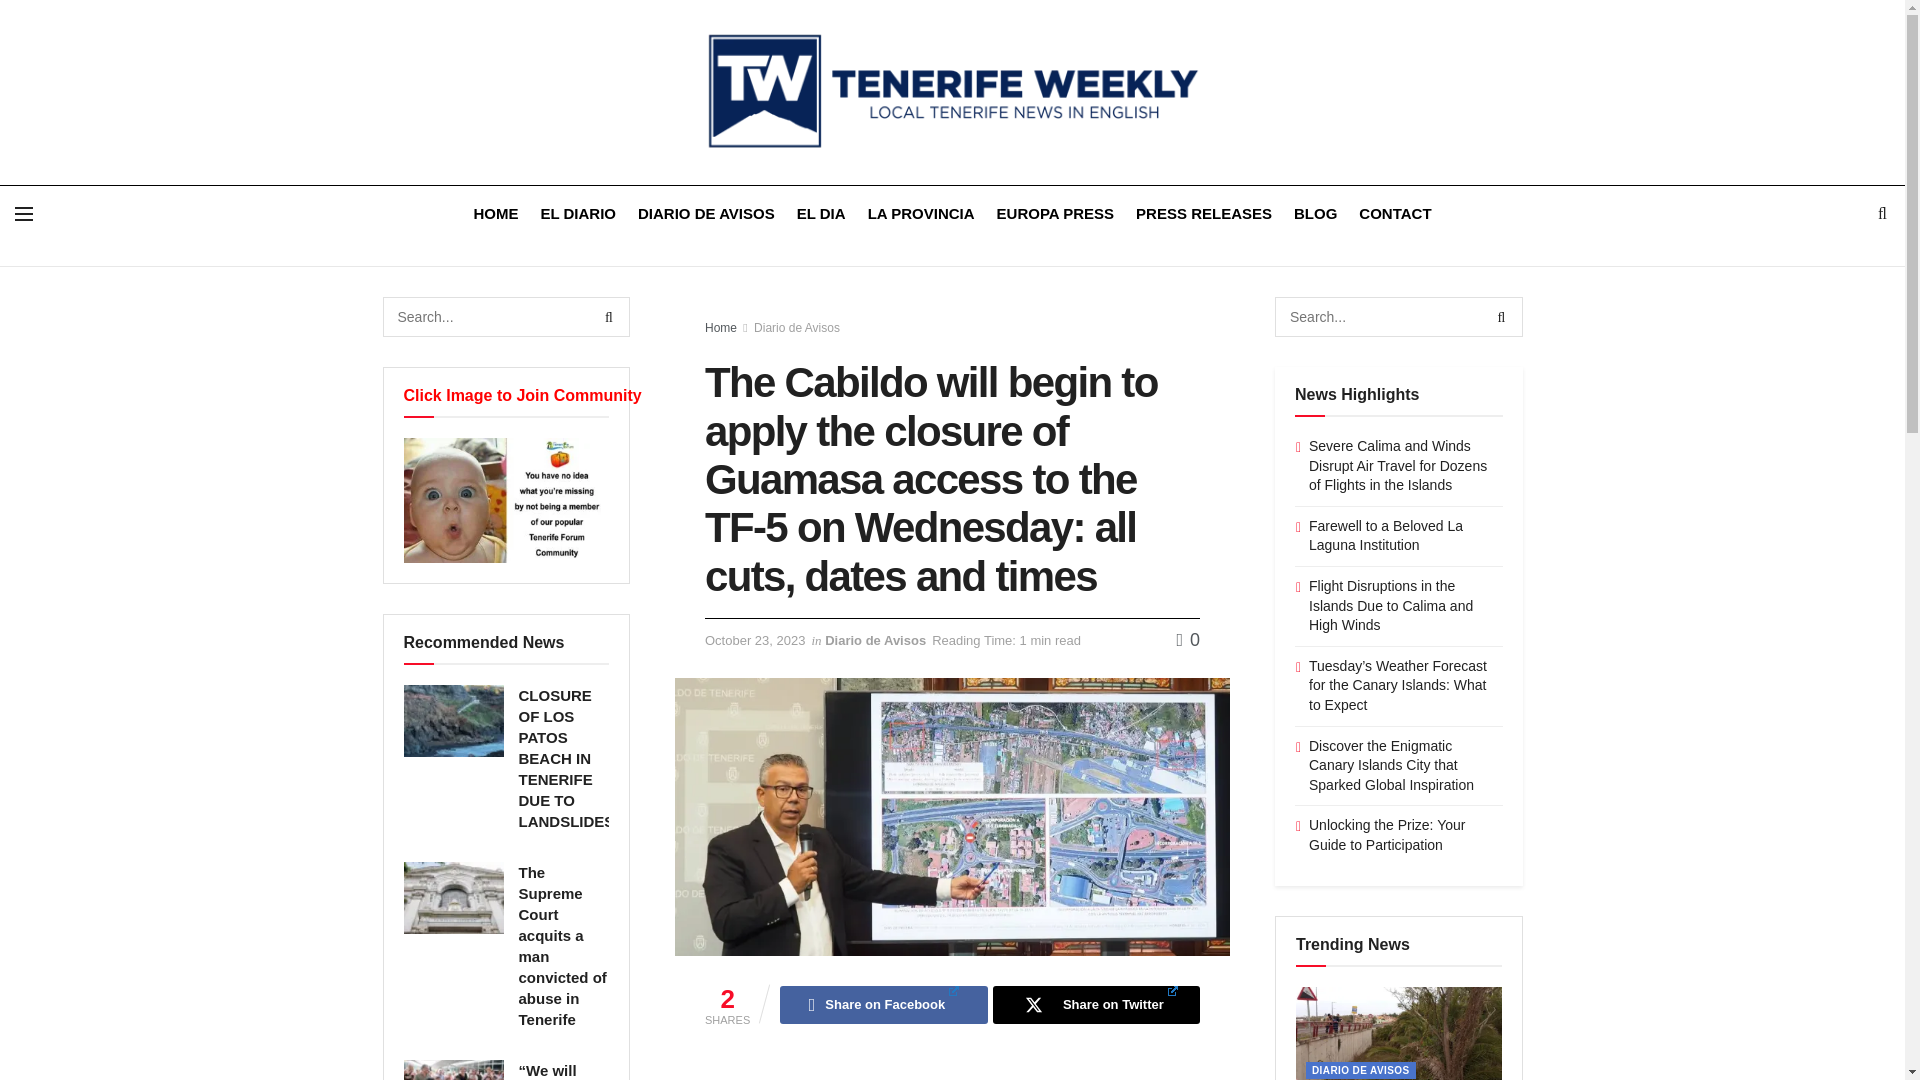 The height and width of the screenshot is (1080, 1920). Describe the element at coordinates (875, 640) in the screenshot. I see `Diario de Avisos` at that location.